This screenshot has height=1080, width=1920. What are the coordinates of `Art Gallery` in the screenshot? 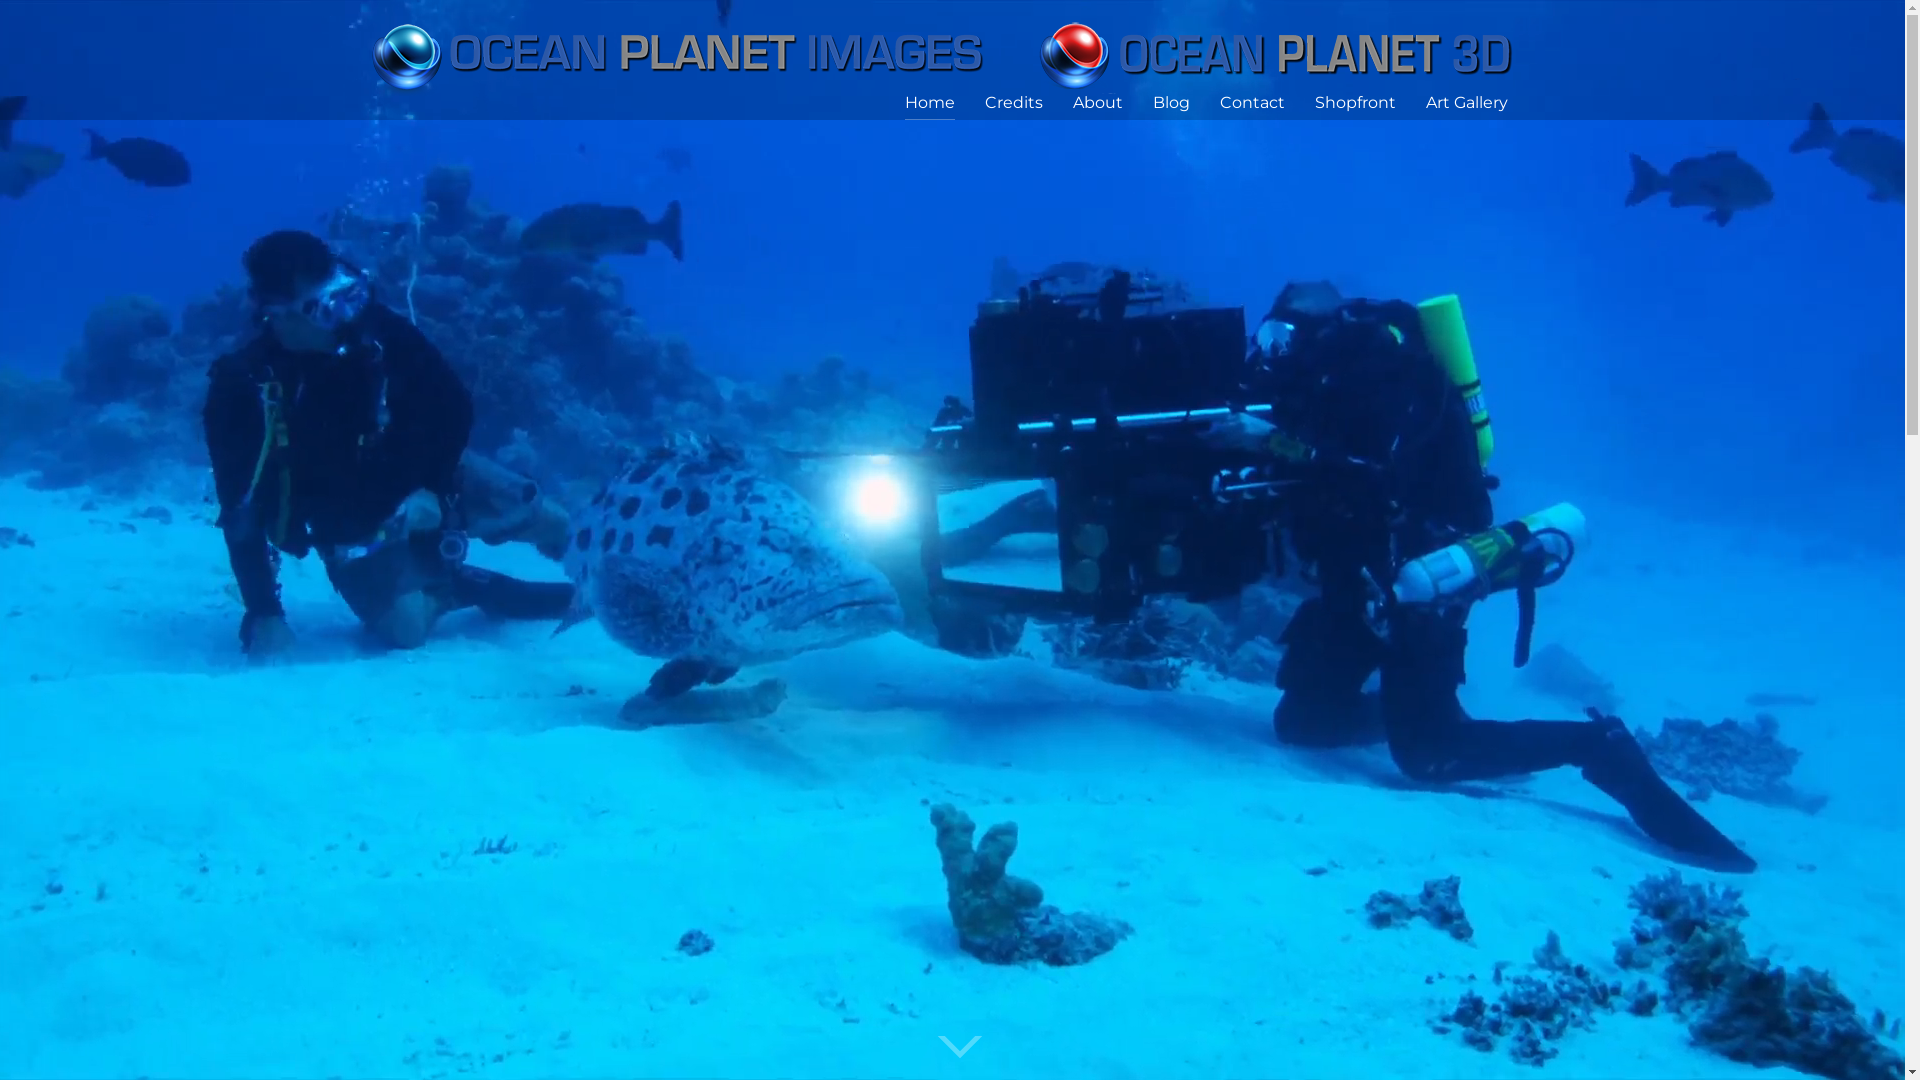 It's located at (1467, 102).